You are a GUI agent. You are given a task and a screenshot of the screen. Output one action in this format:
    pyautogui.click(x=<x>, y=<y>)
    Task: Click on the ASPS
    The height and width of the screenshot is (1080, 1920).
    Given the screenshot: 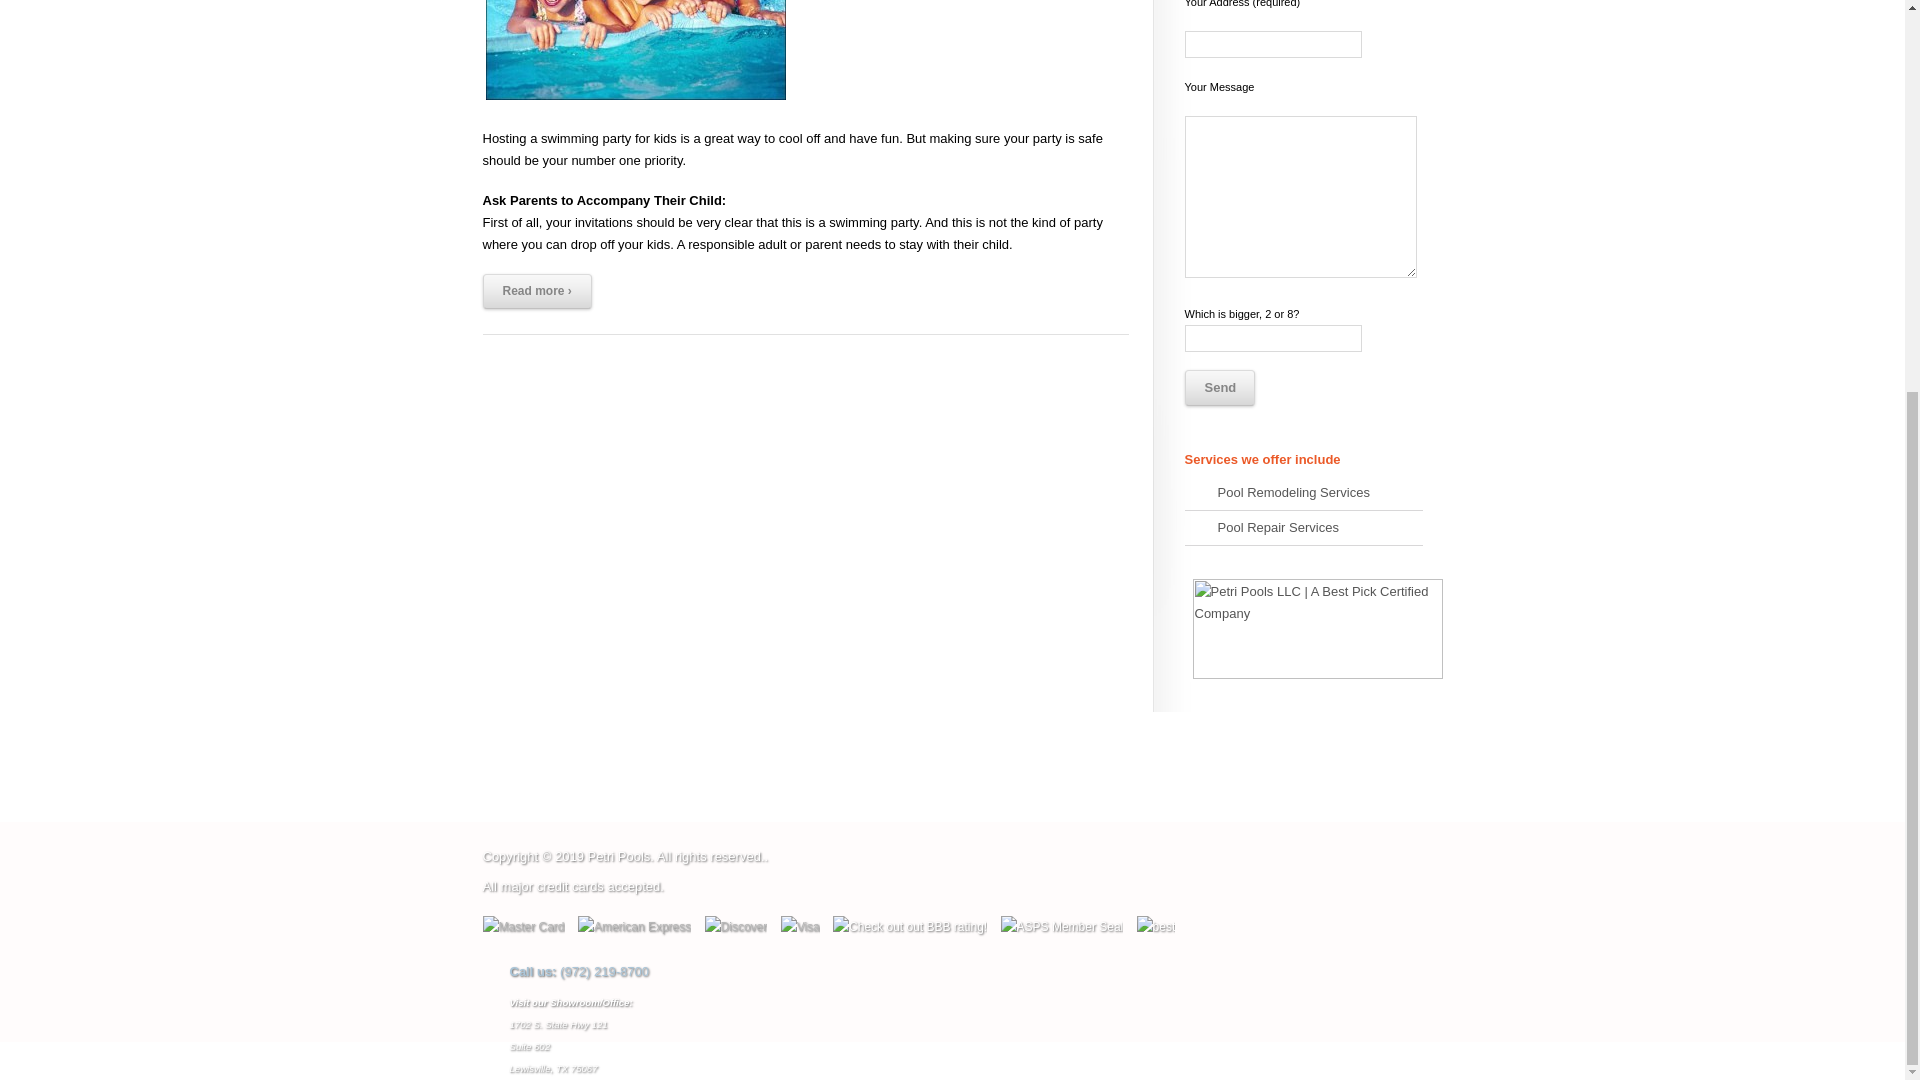 What is the action you would take?
    pyautogui.click(x=1062, y=927)
    